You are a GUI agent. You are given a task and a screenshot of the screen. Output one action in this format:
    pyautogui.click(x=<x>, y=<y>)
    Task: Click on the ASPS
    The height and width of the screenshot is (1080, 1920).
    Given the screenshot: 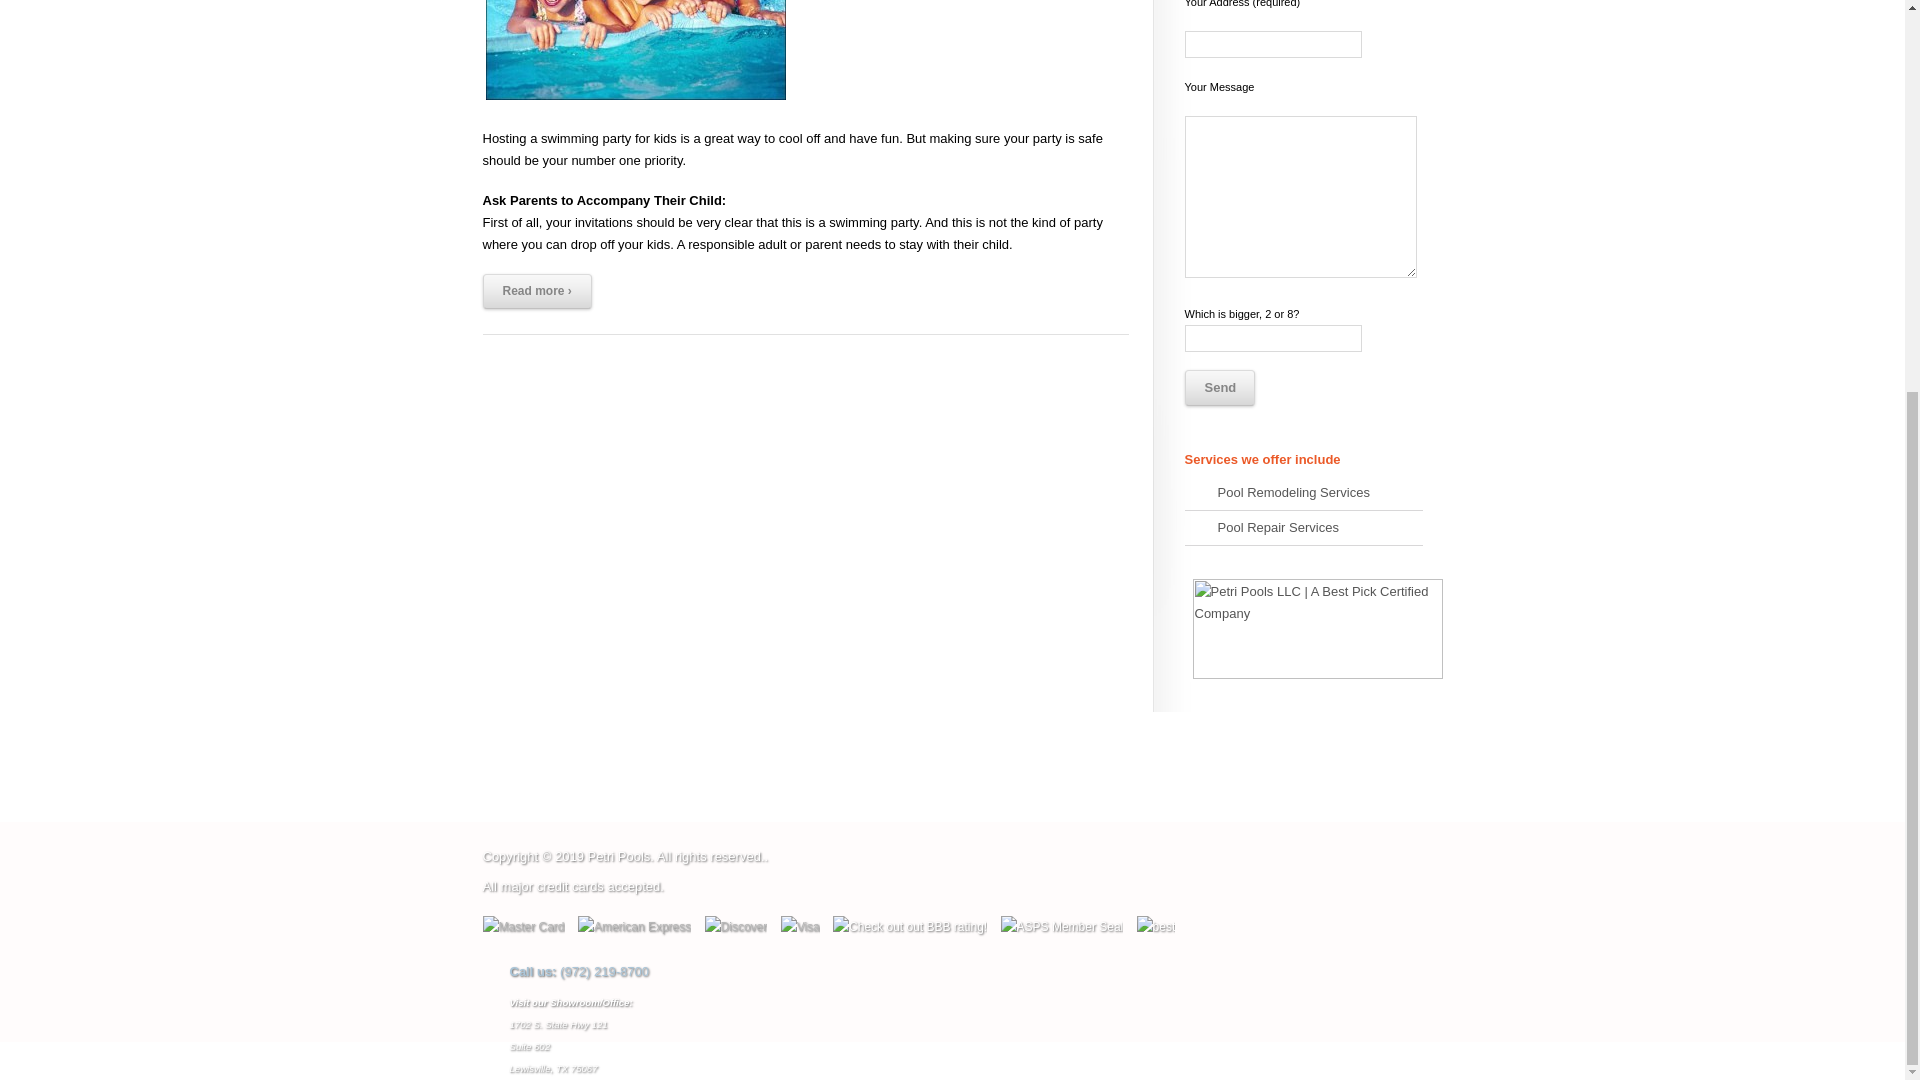 What is the action you would take?
    pyautogui.click(x=1062, y=927)
    